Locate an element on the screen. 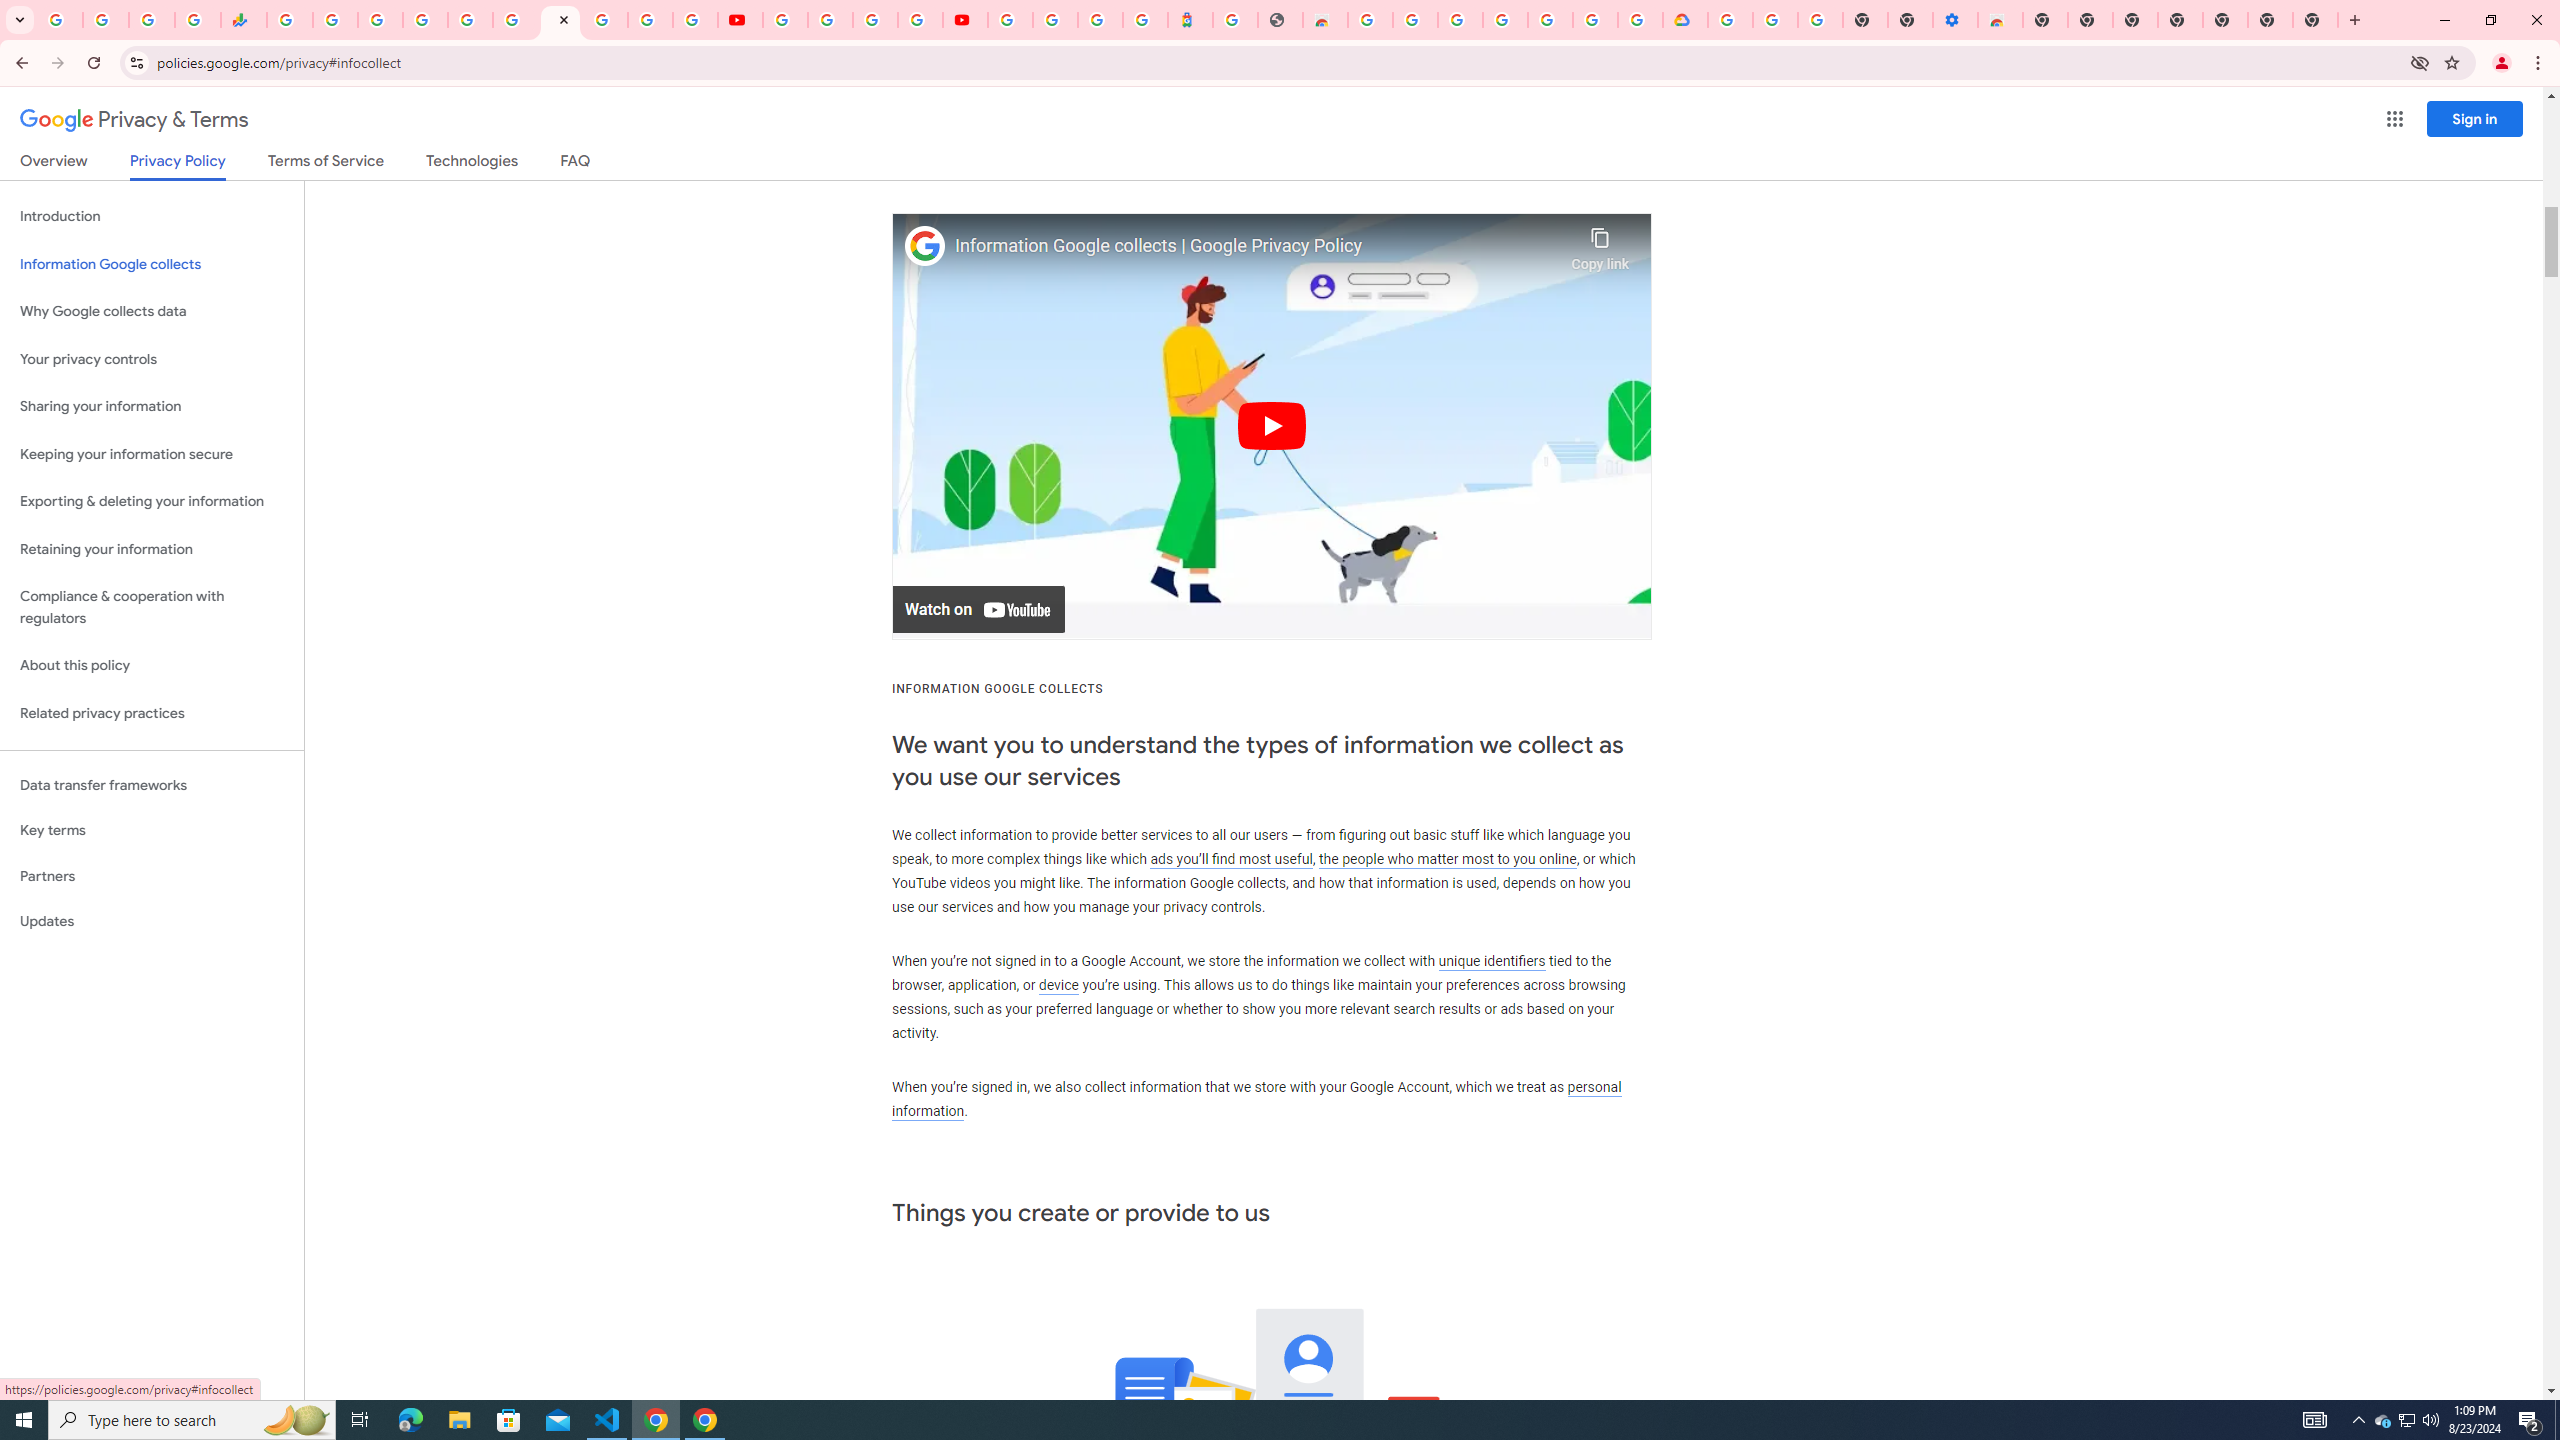 This screenshot has width=2560, height=1440. Keeping your information secure is located at coordinates (152, 454).